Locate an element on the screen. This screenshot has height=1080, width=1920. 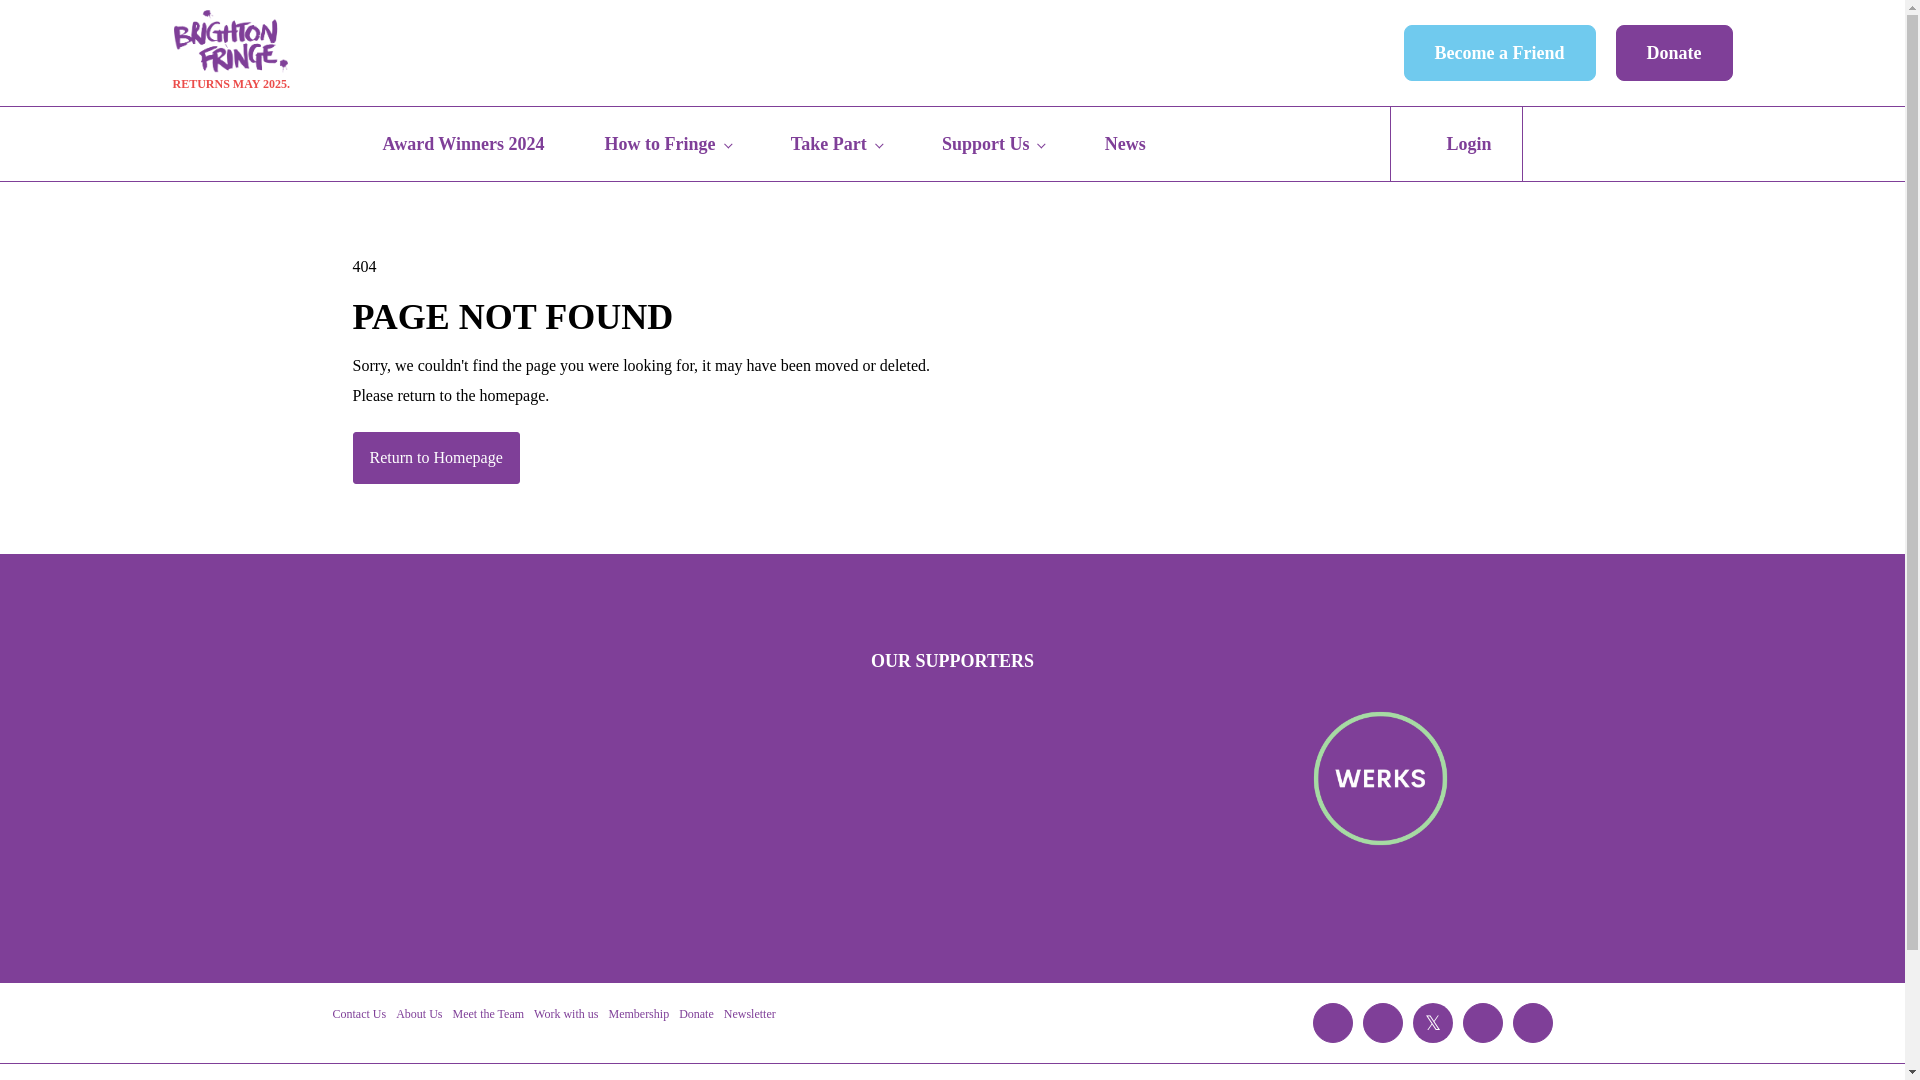
News is located at coordinates (1125, 144).